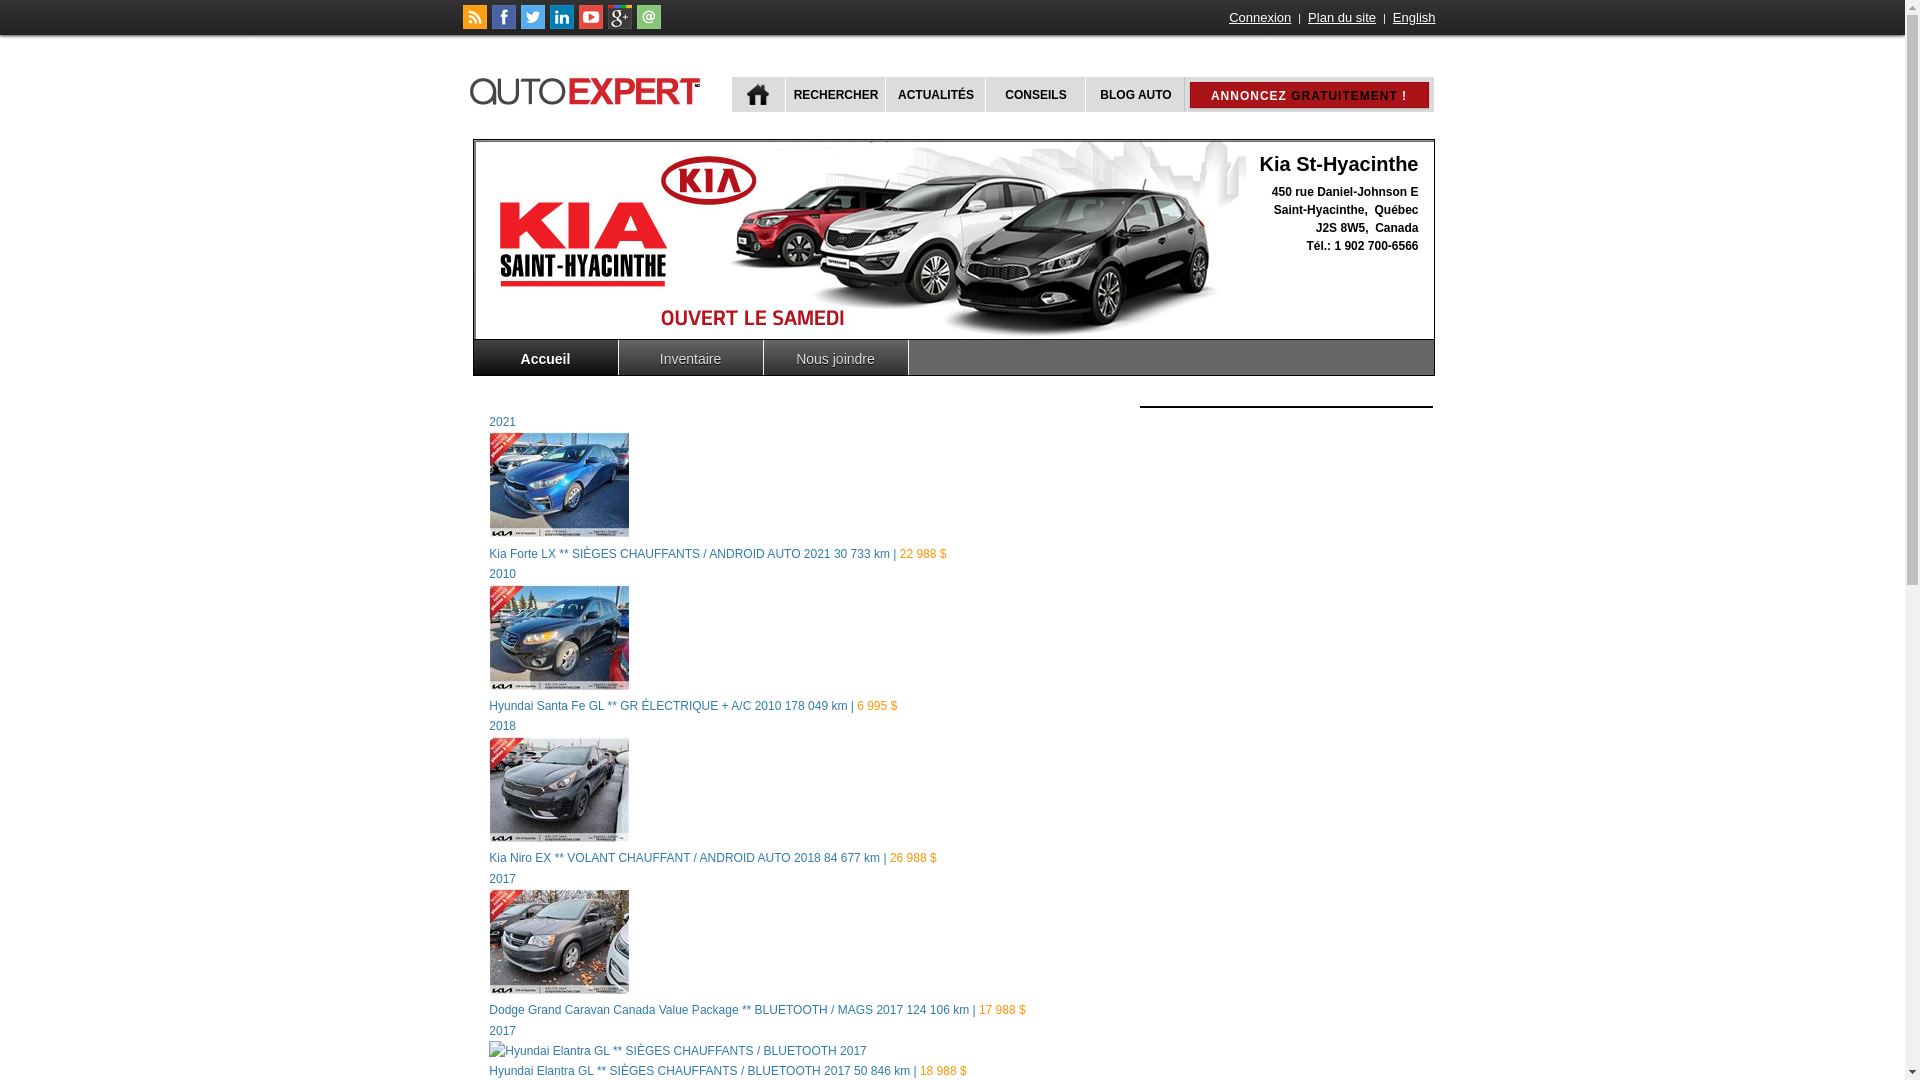 This screenshot has height=1080, width=1920. Describe the element at coordinates (1414, 18) in the screenshot. I see `English` at that location.